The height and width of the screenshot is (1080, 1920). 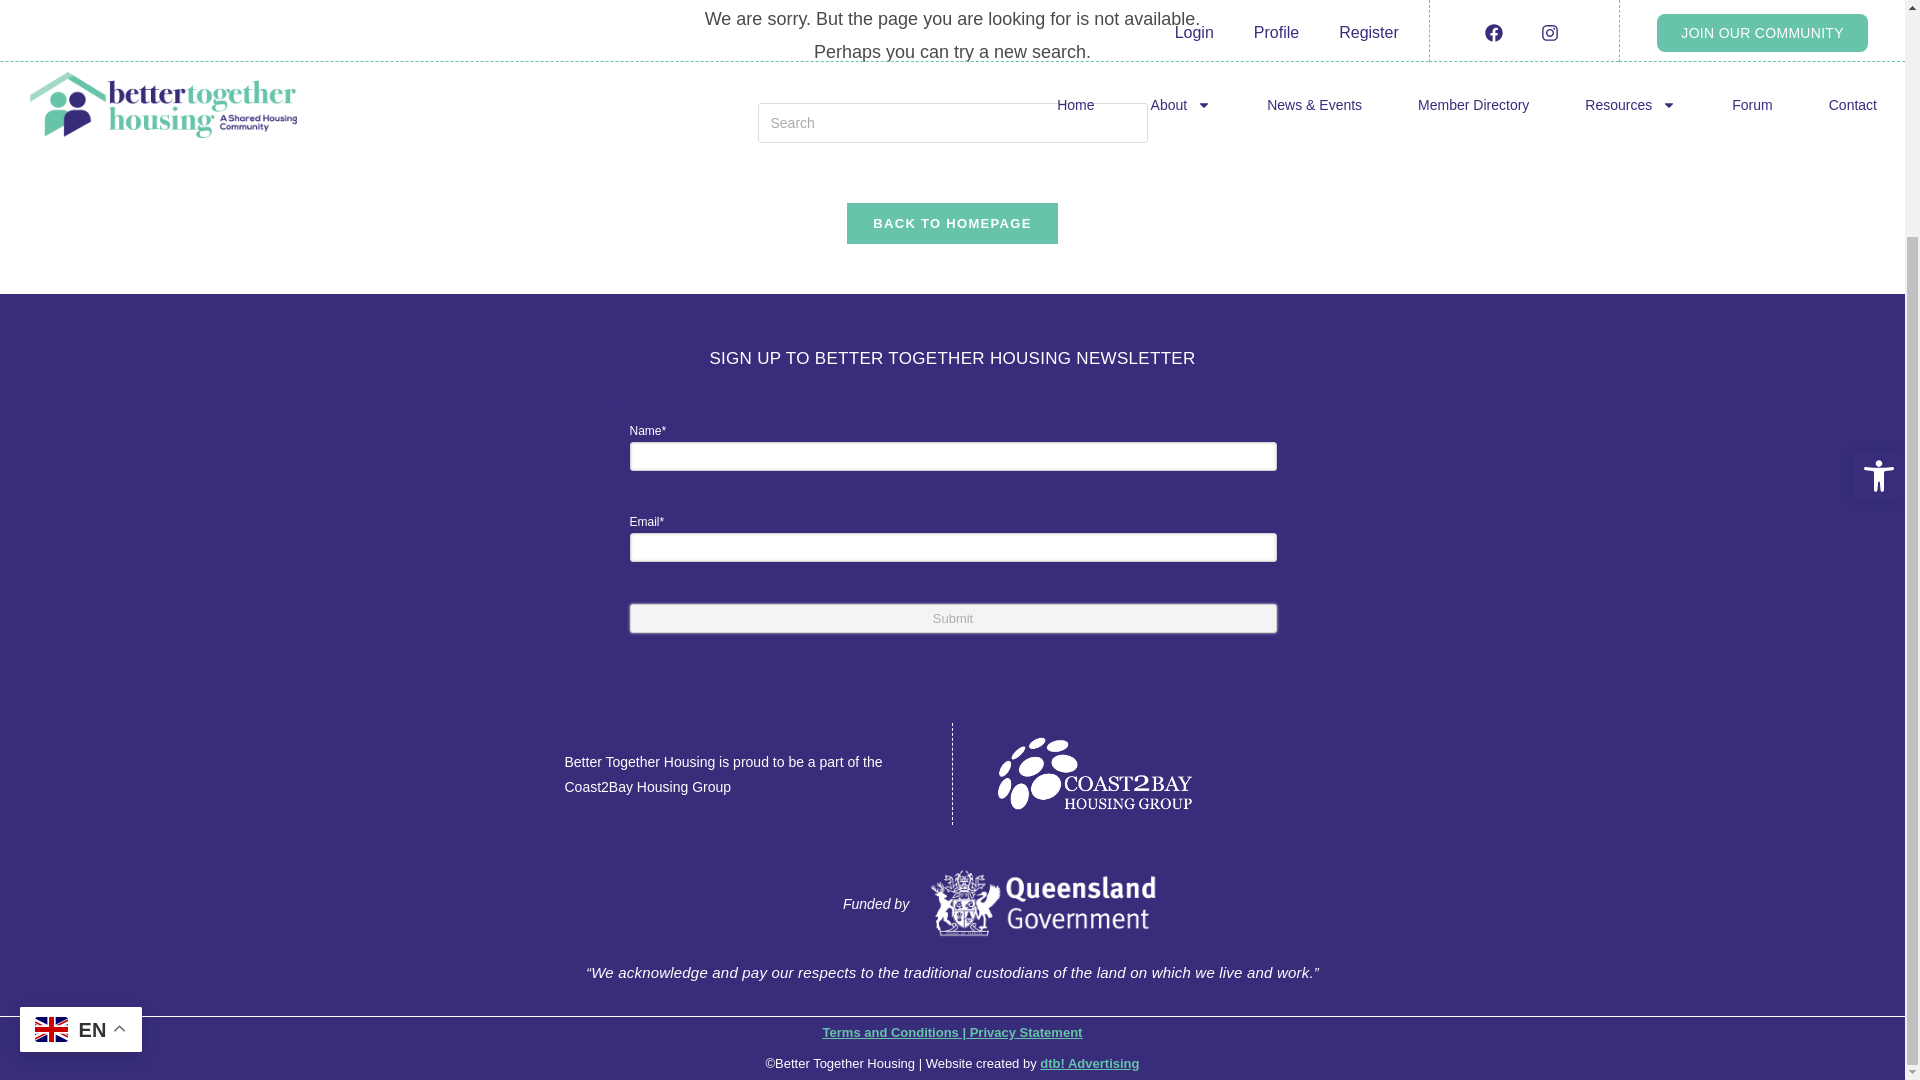 What do you see at coordinates (1878, 186) in the screenshot?
I see `Accessibility Tools` at bounding box center [1878, 186].